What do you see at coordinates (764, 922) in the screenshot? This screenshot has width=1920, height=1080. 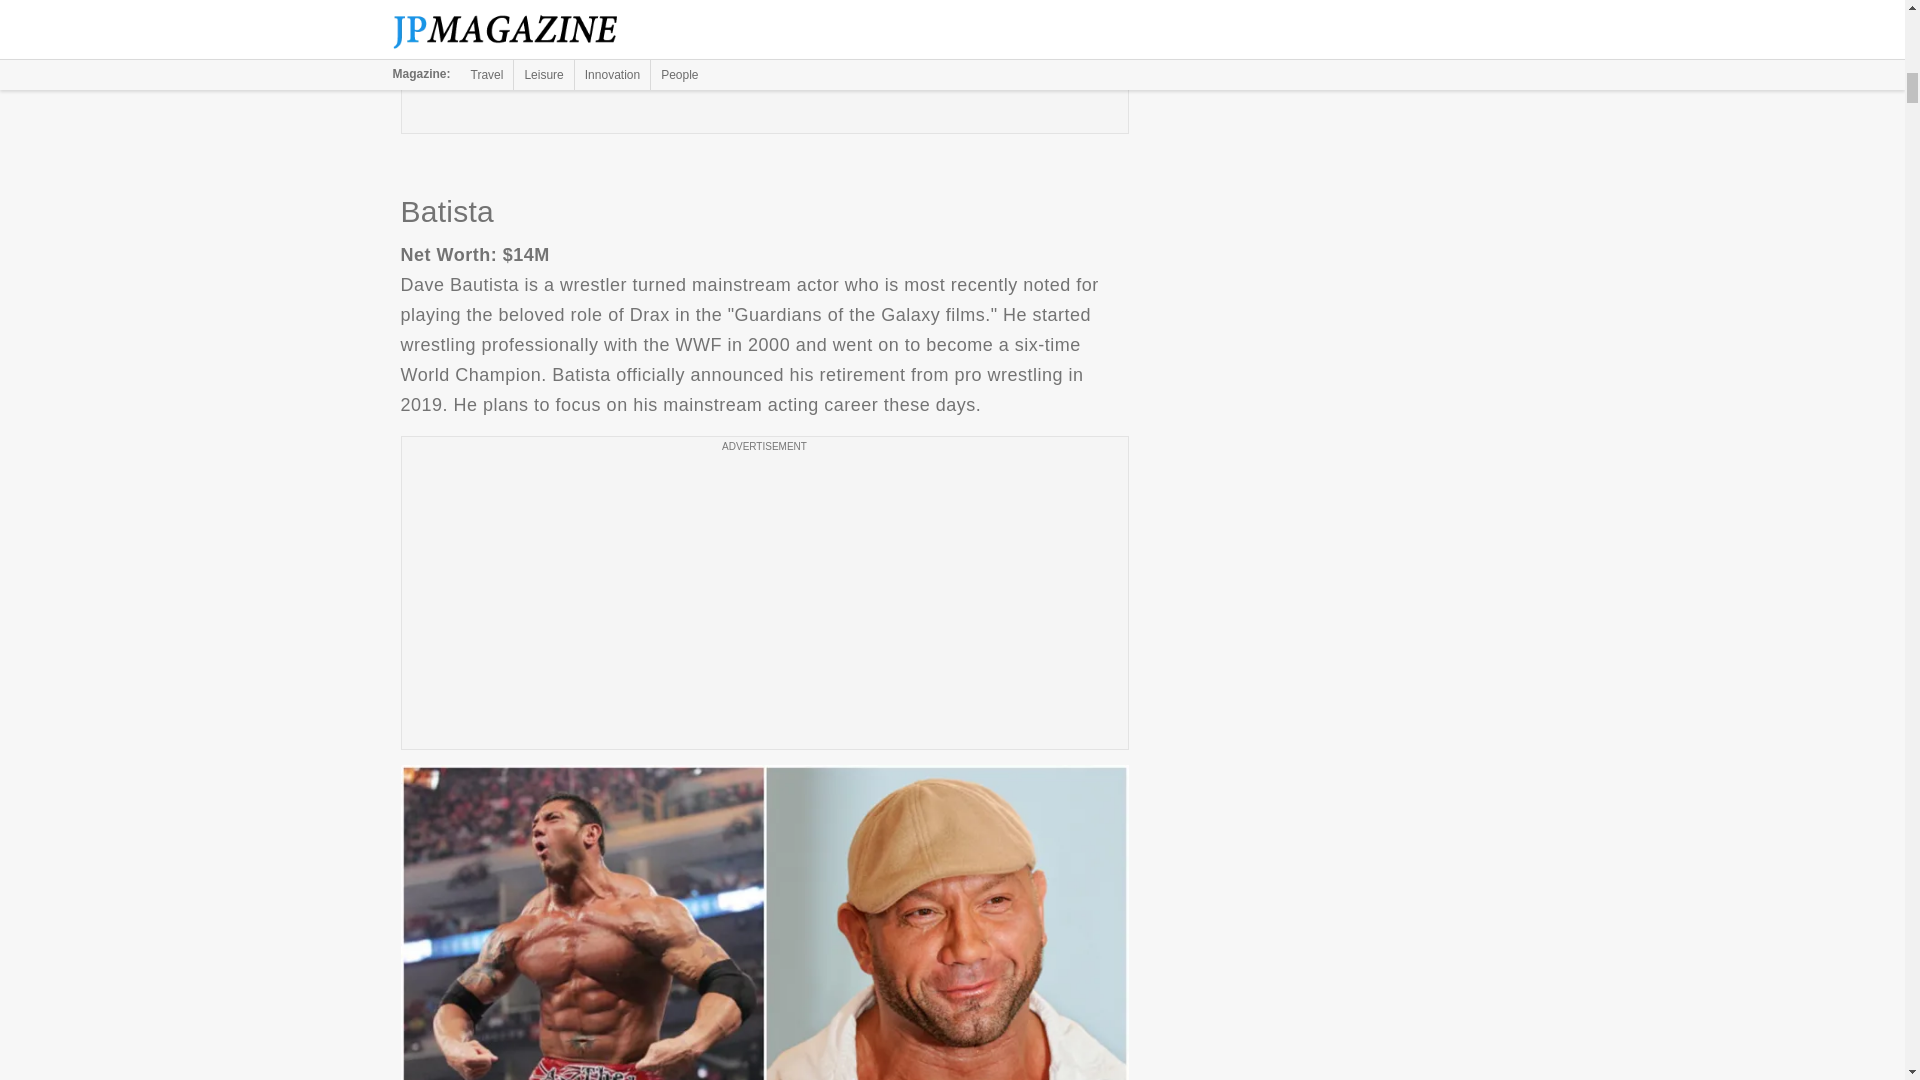 I see `Batista` at bounding box center [764, 922].